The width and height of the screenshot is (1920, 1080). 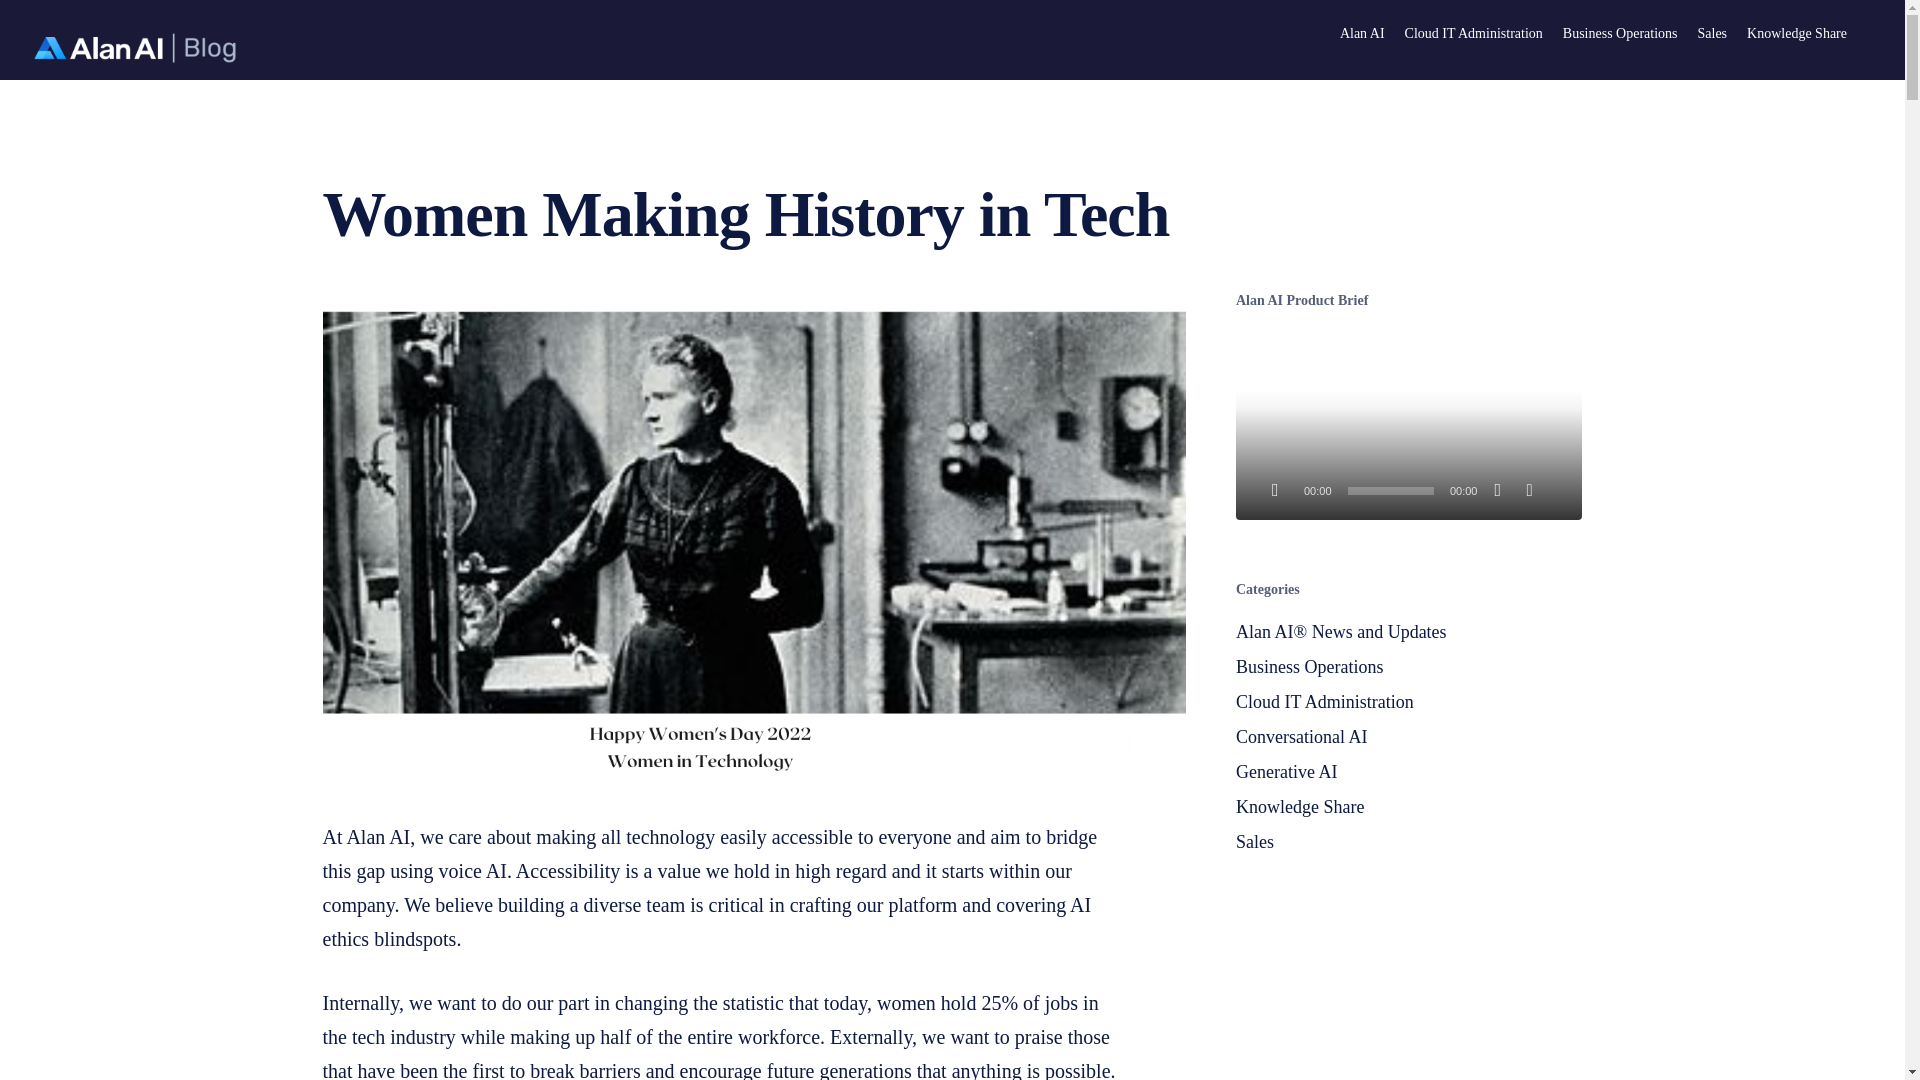 I want to click on Sales, so click(x=1712, y=34).